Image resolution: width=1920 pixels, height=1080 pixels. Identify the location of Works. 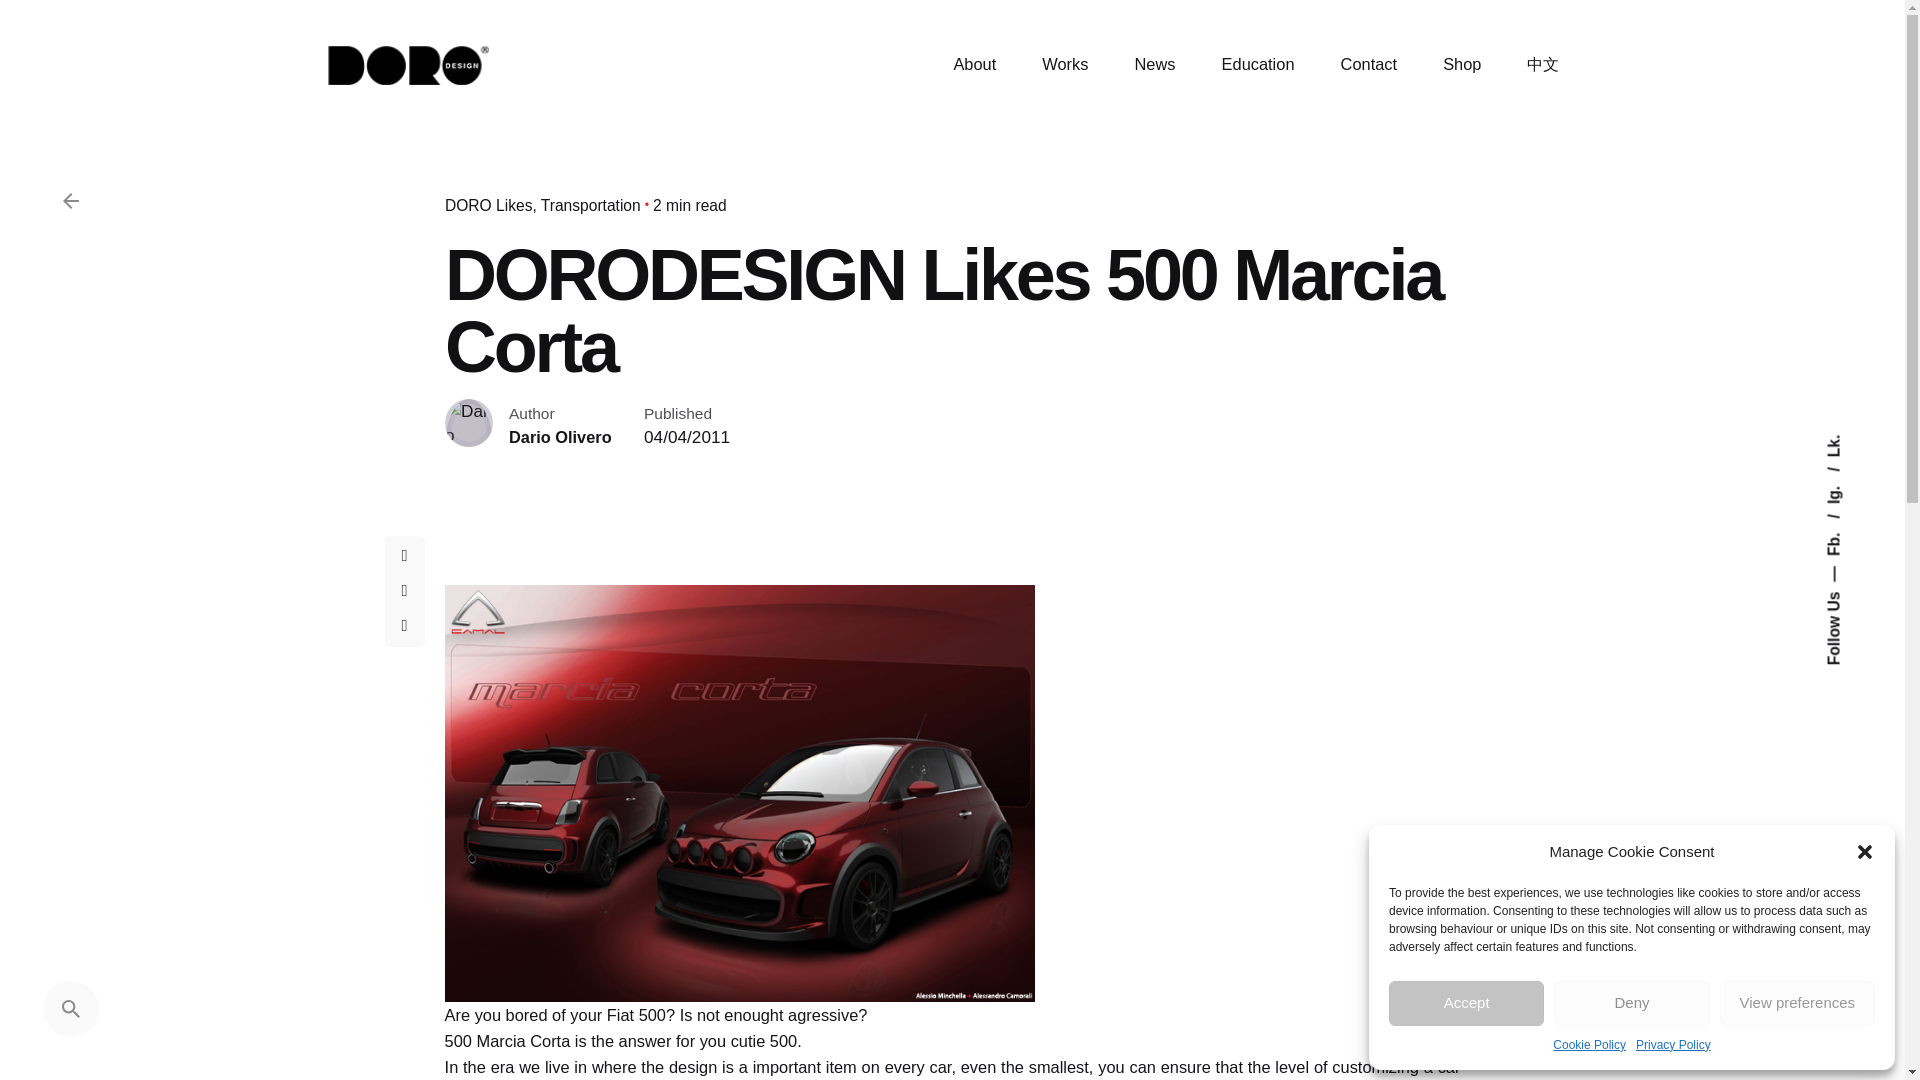
(1065, 65).